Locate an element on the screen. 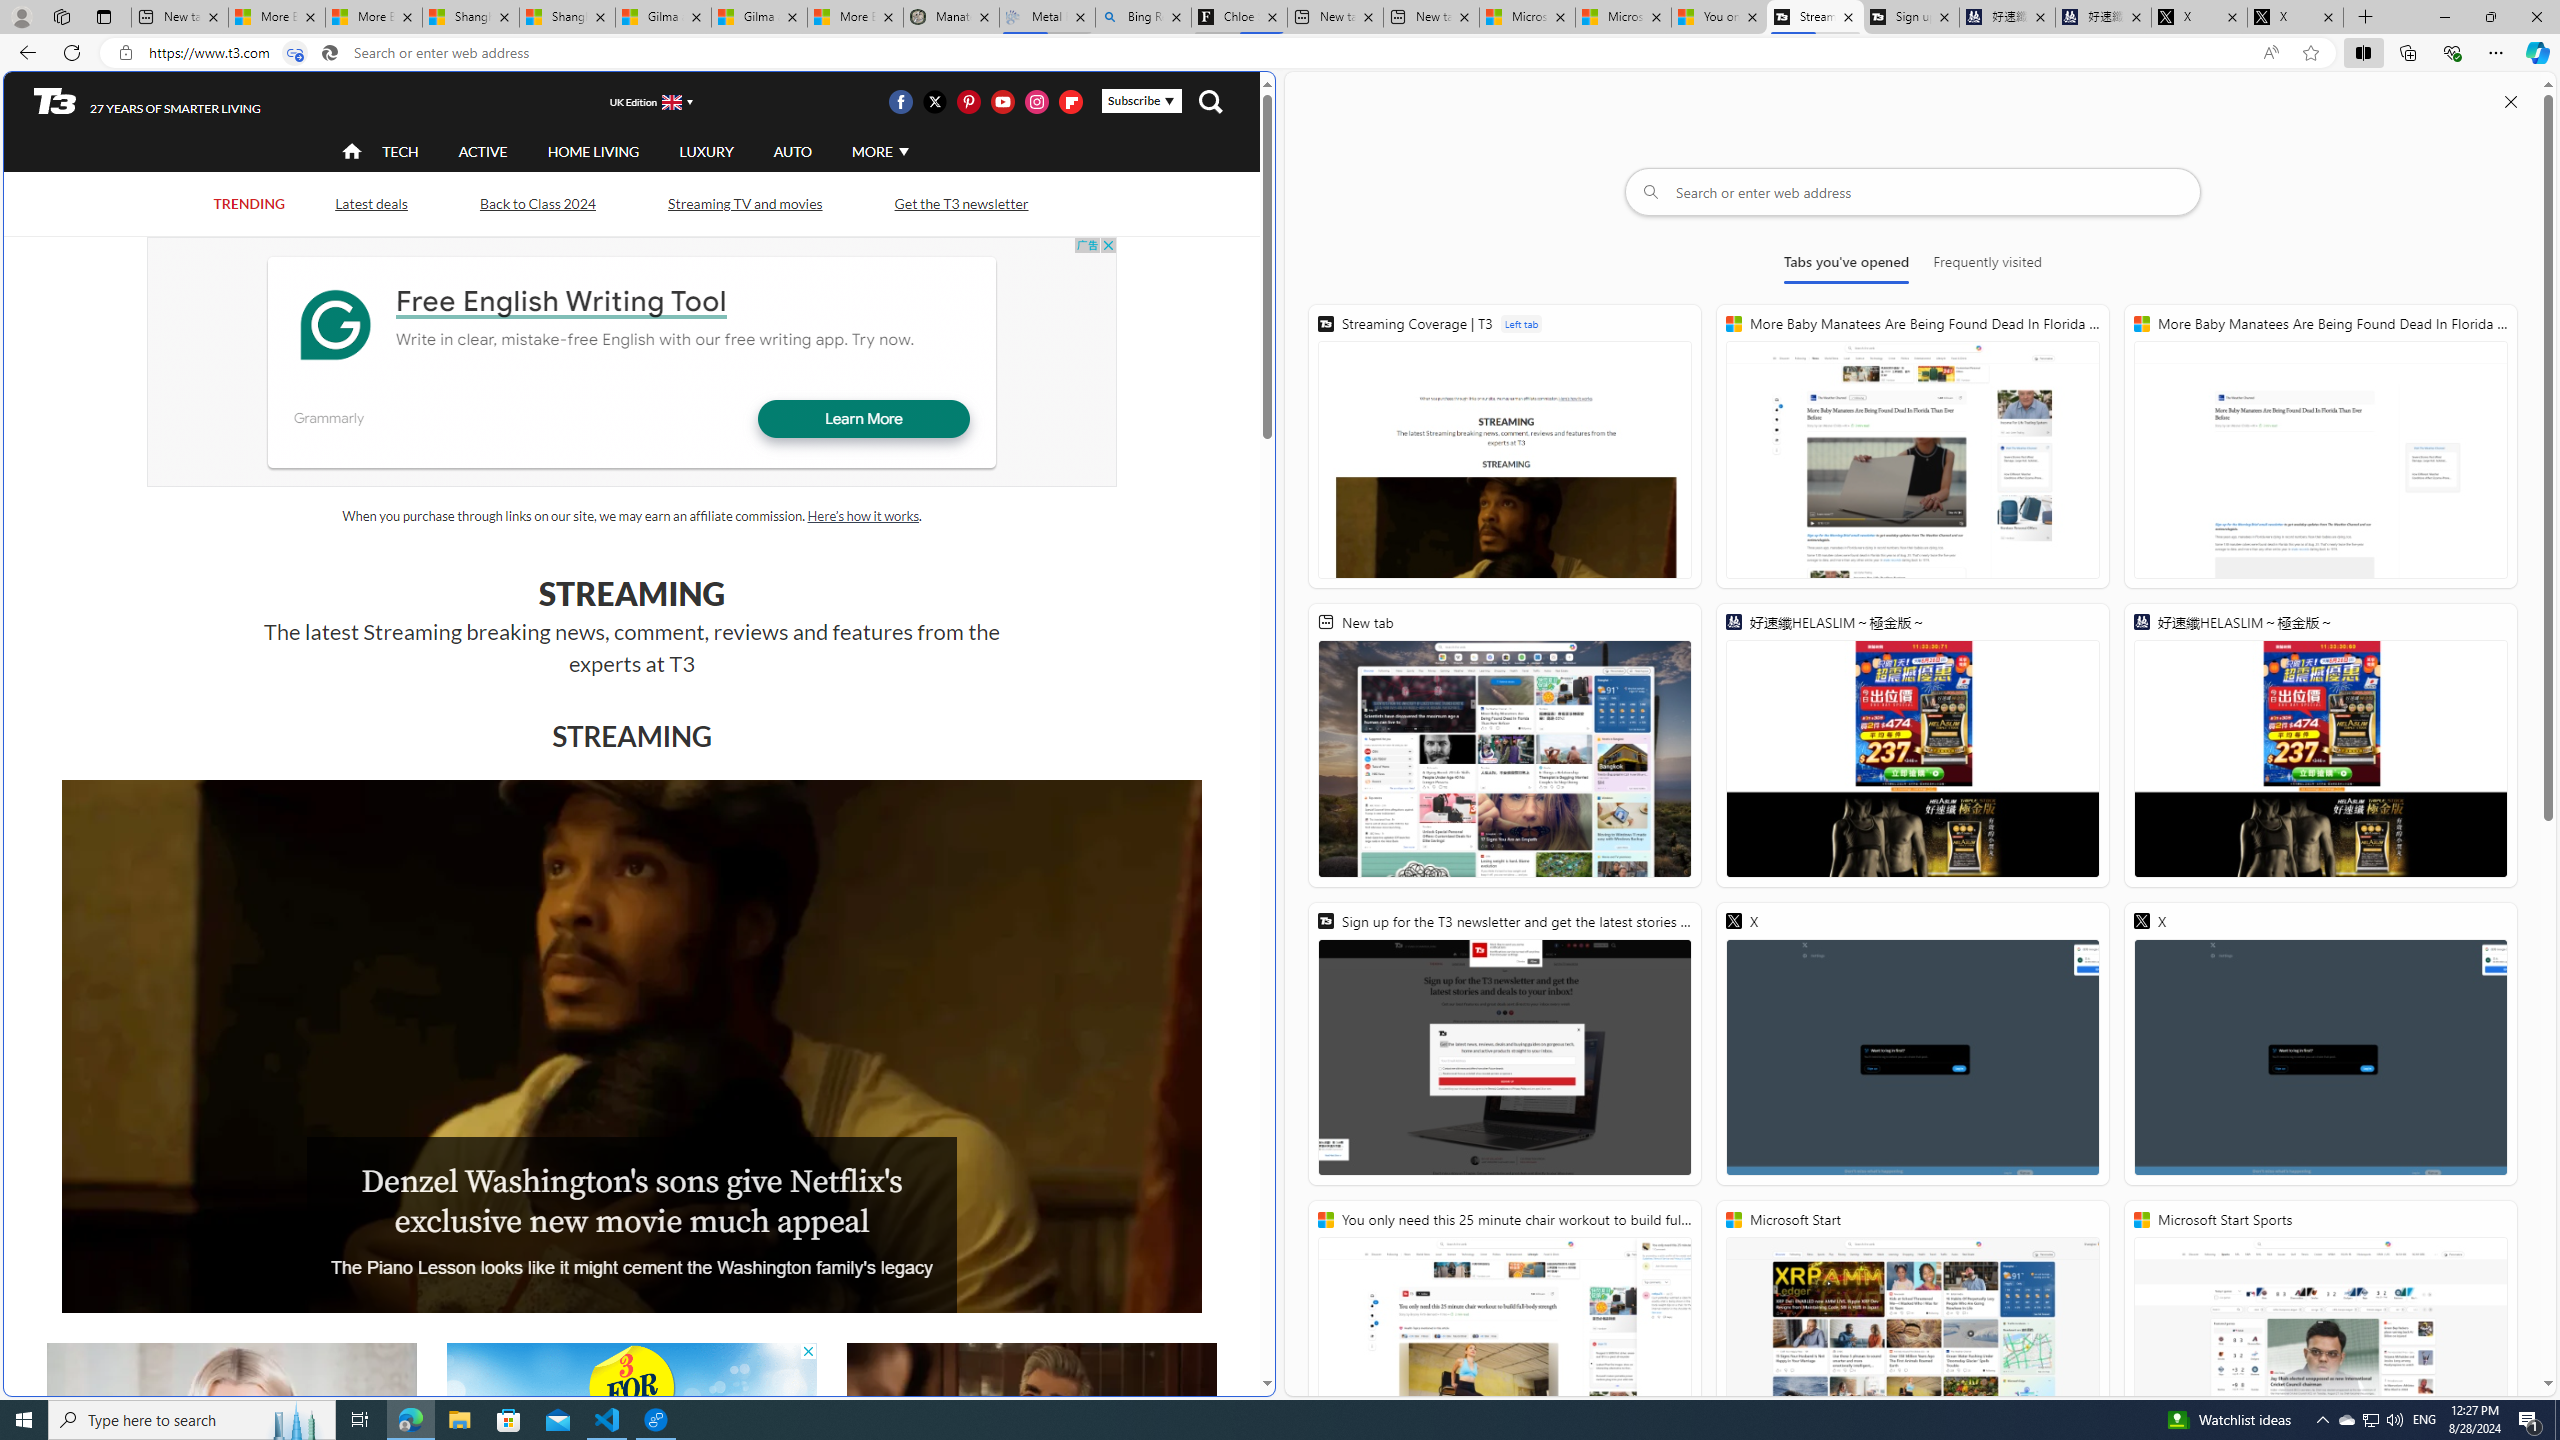 The height and width of the screenshot is (1440, 2560). Microsoft Start is located at coordinates (1622, 17).